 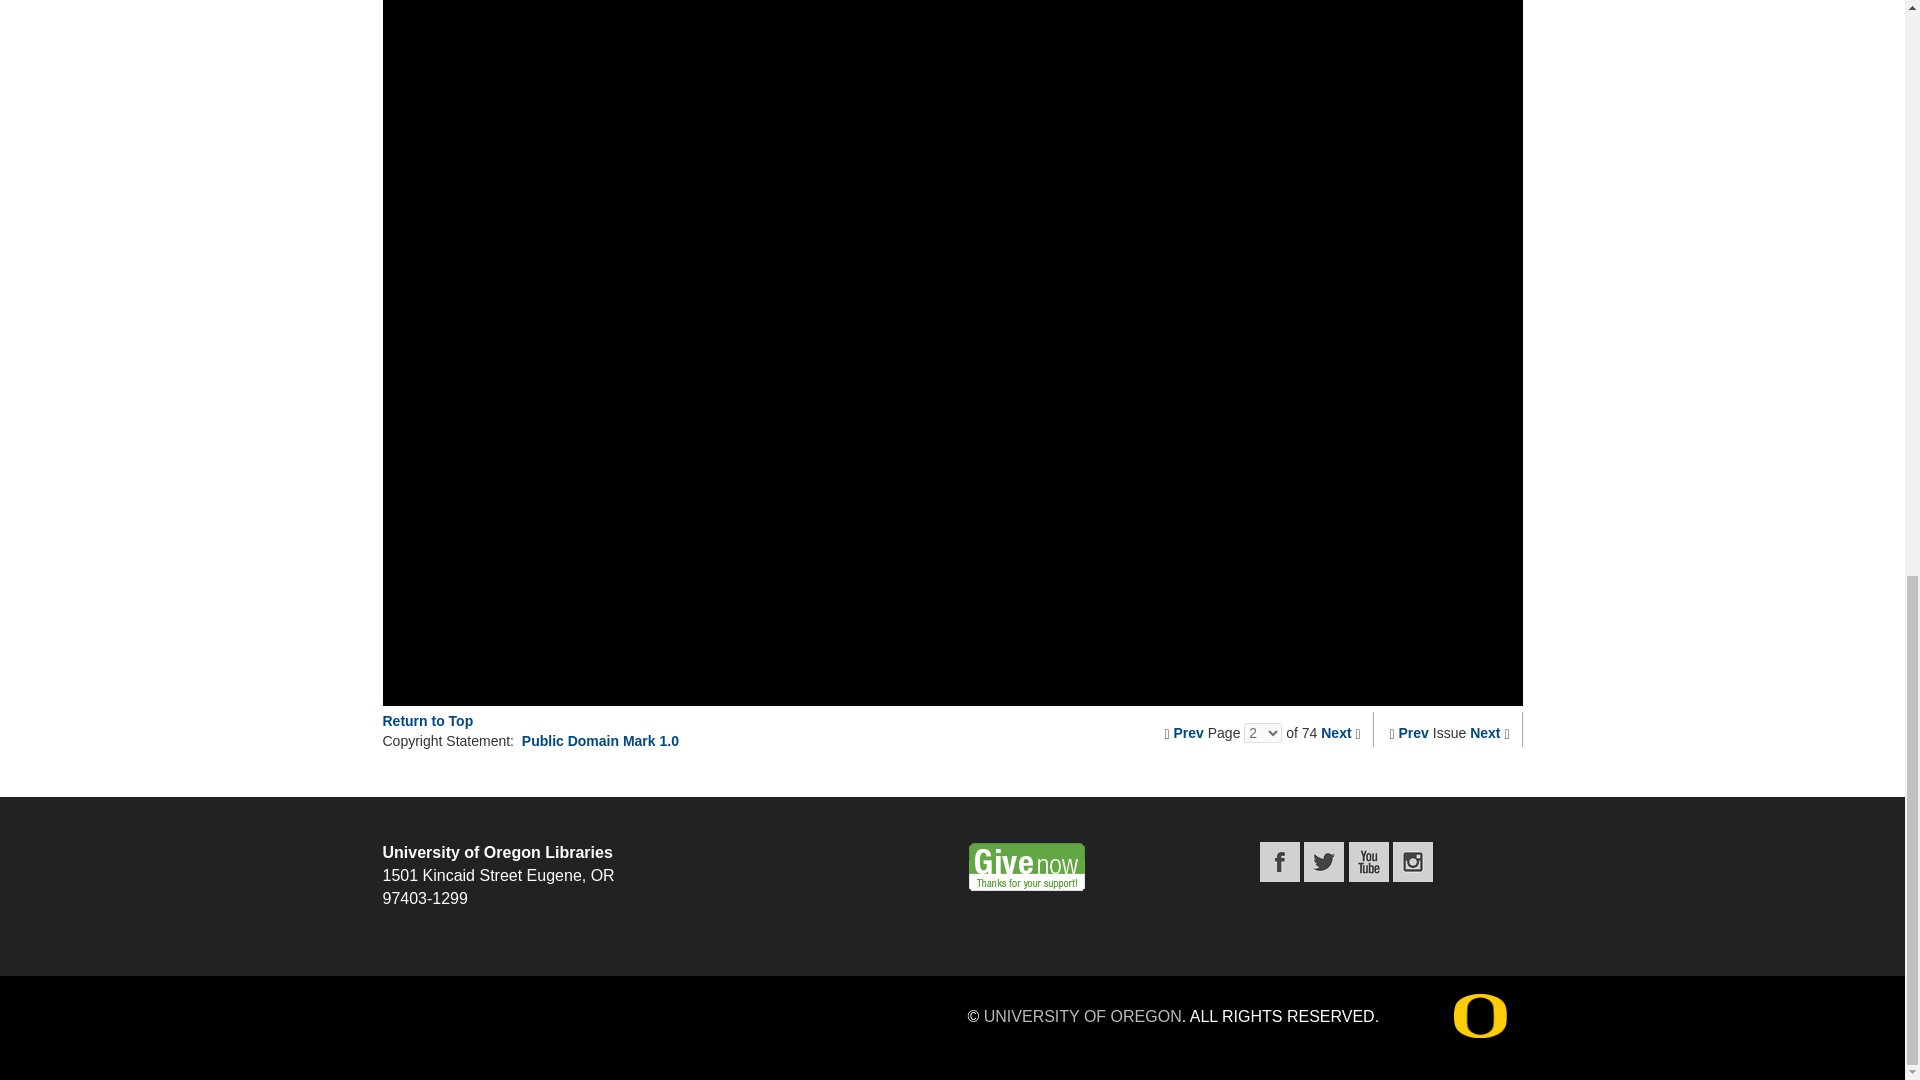 What do you see at coordinates (427, 720) in the screenshot?
I see `Return to Top` at bounding box center [427, 720].